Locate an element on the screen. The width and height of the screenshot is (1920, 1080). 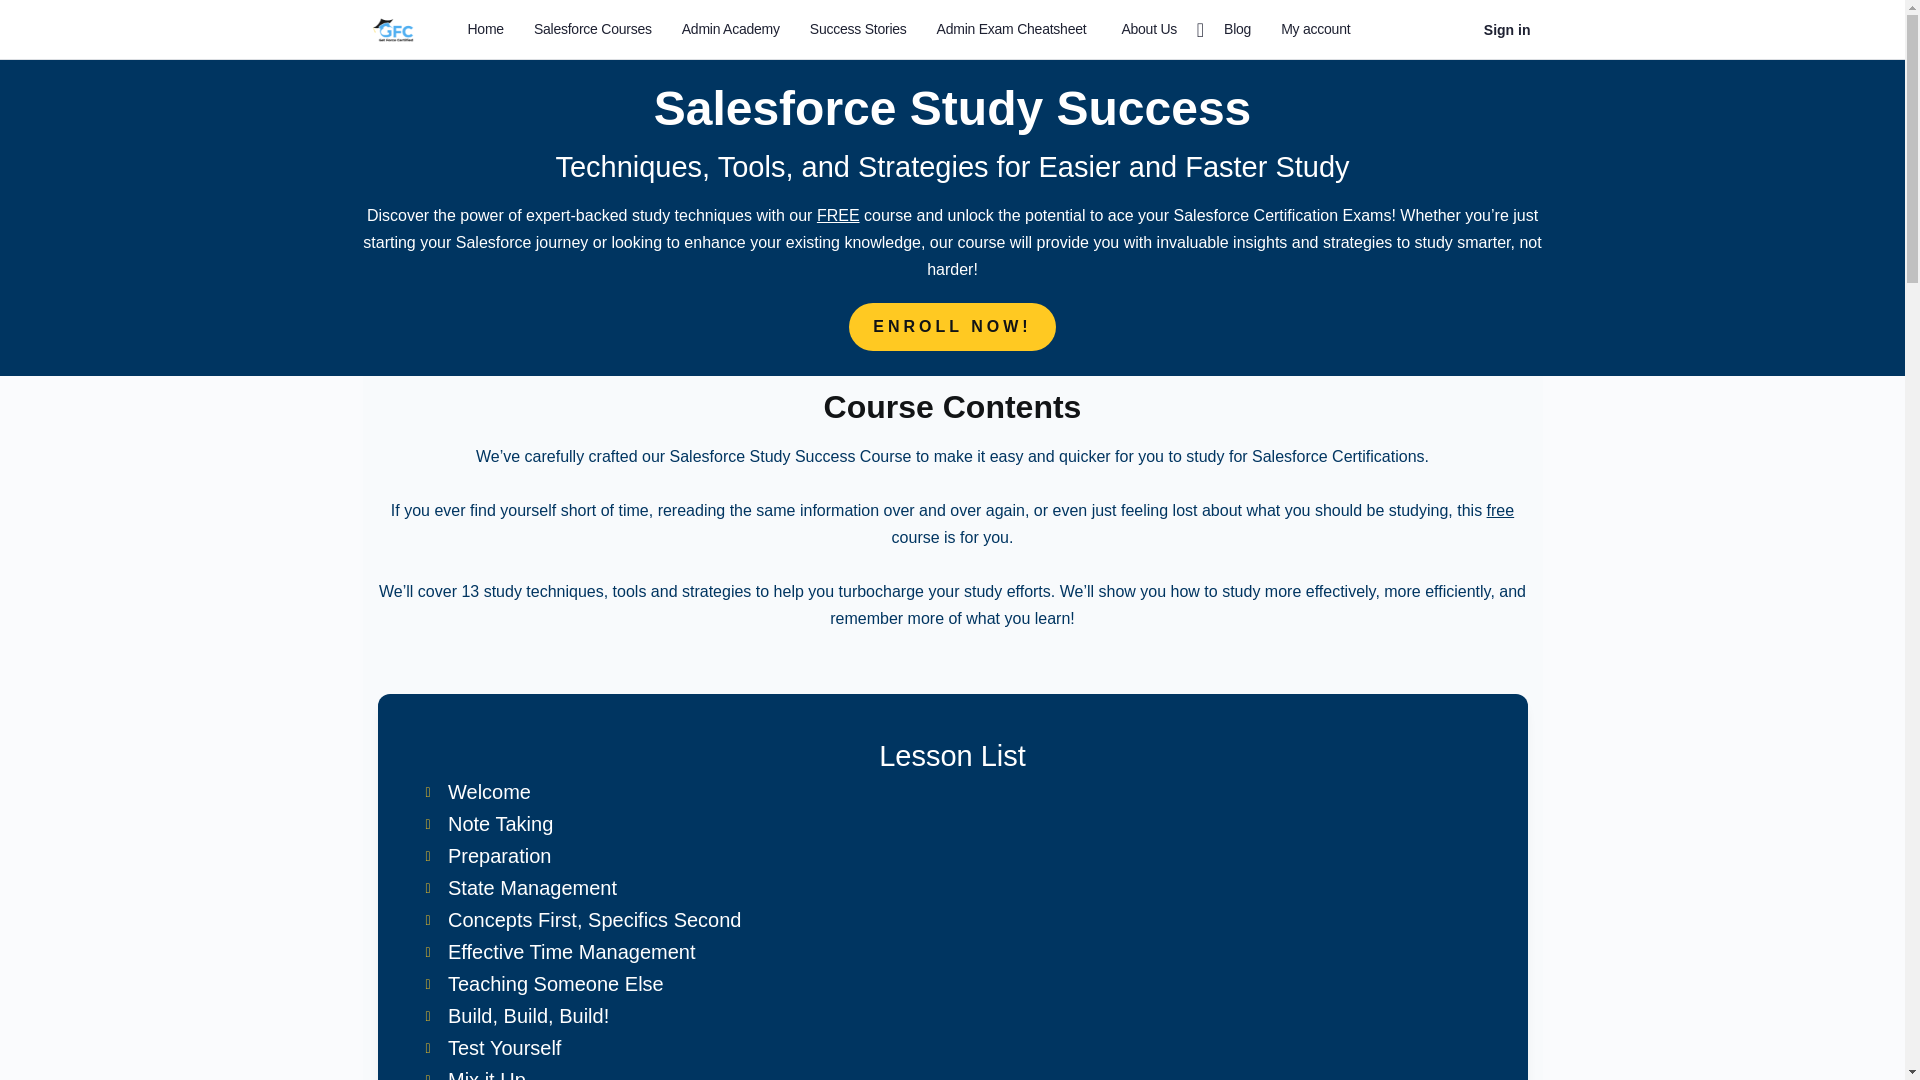
Admin Exam Cheatsheet is located at coordinates (1012, 30).